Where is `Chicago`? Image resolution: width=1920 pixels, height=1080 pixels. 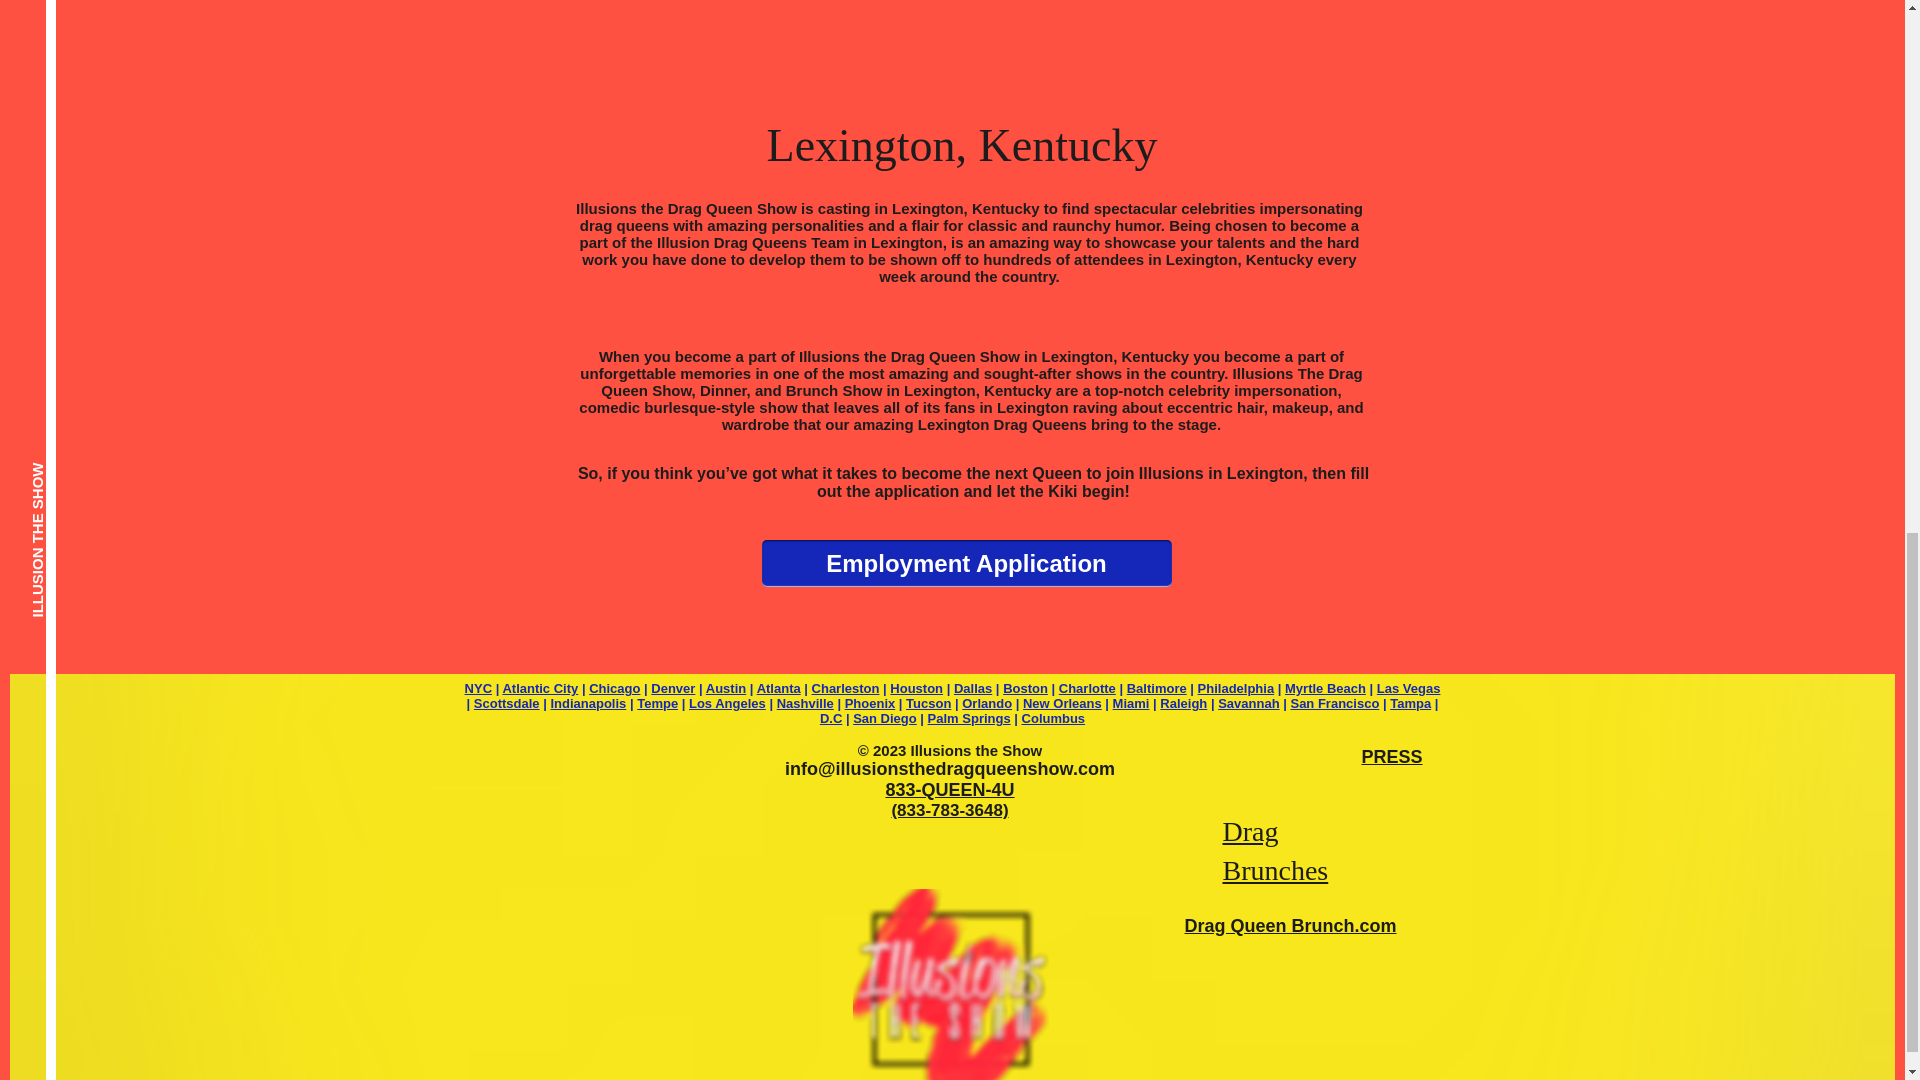 Chicago is located at coordinates (614, 688).